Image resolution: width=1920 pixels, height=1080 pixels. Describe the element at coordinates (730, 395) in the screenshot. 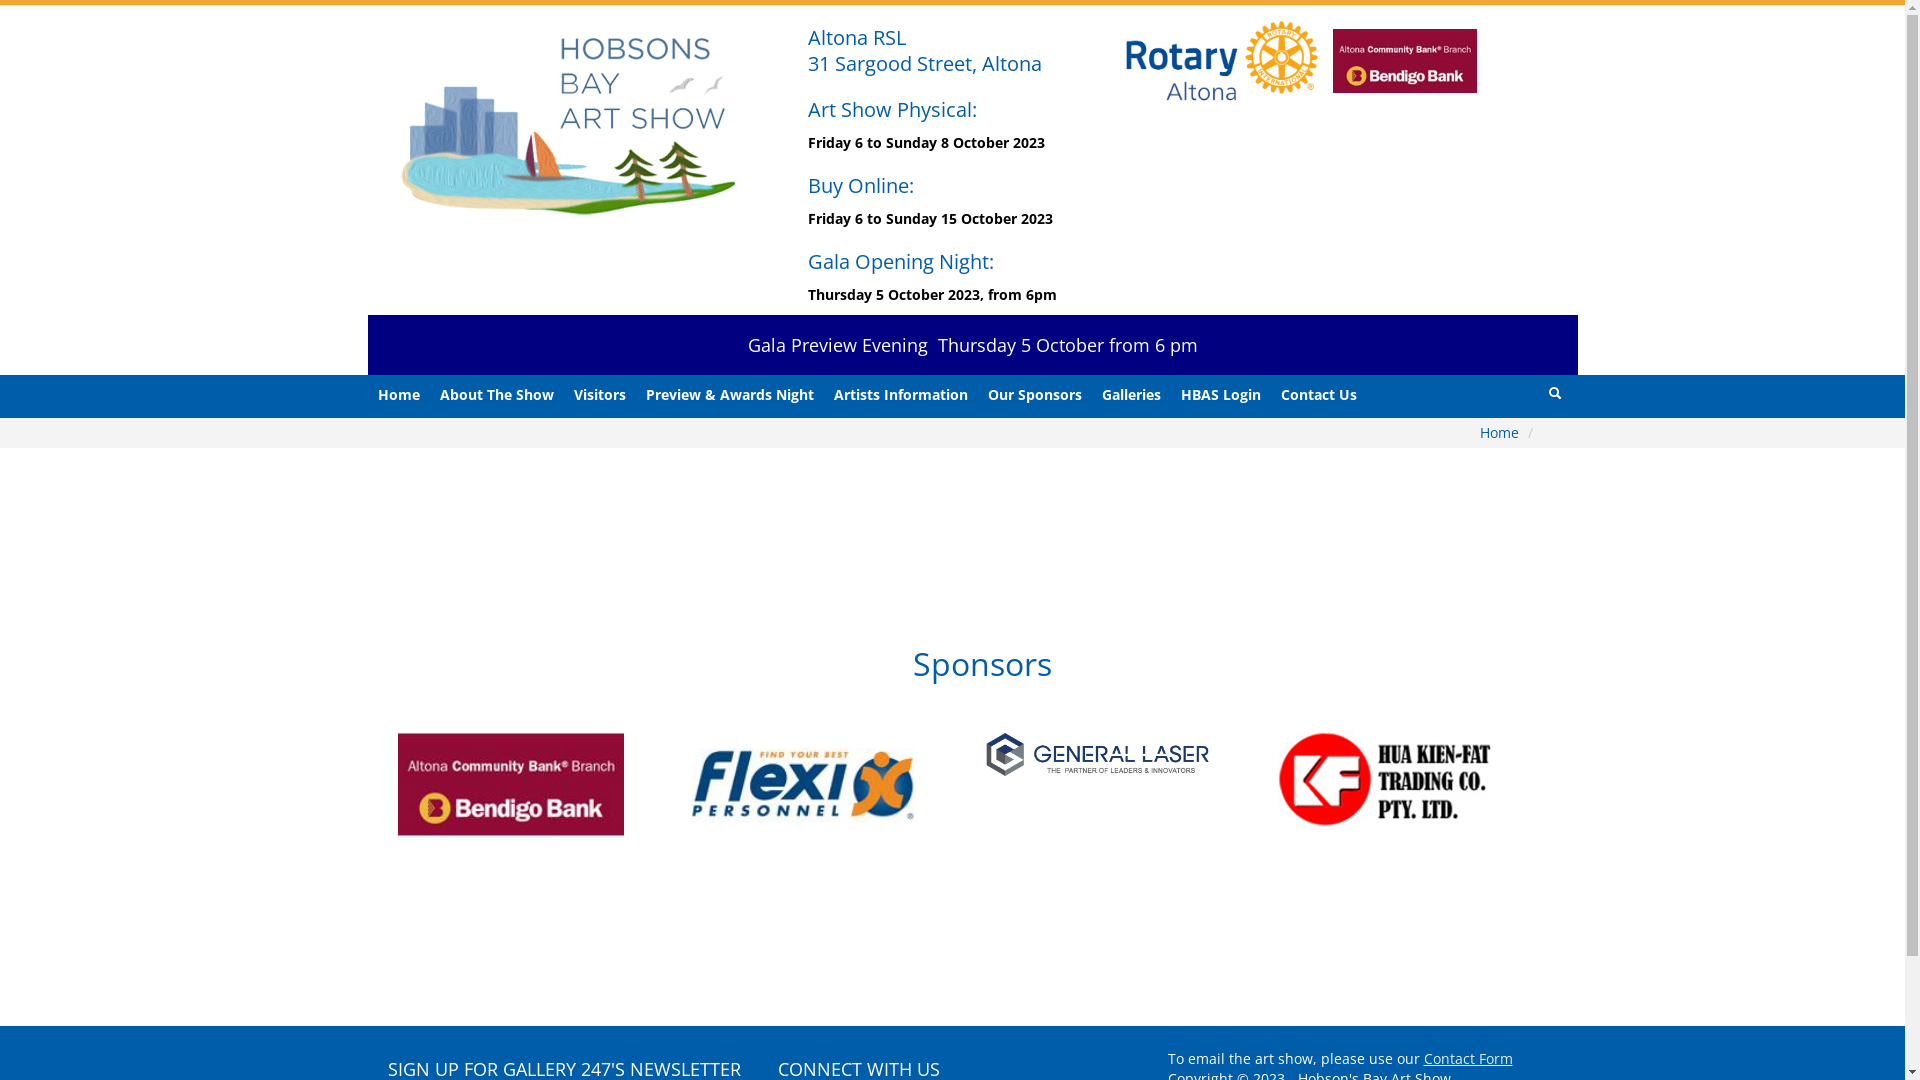

I see `Preview & Awards Night` at that location.